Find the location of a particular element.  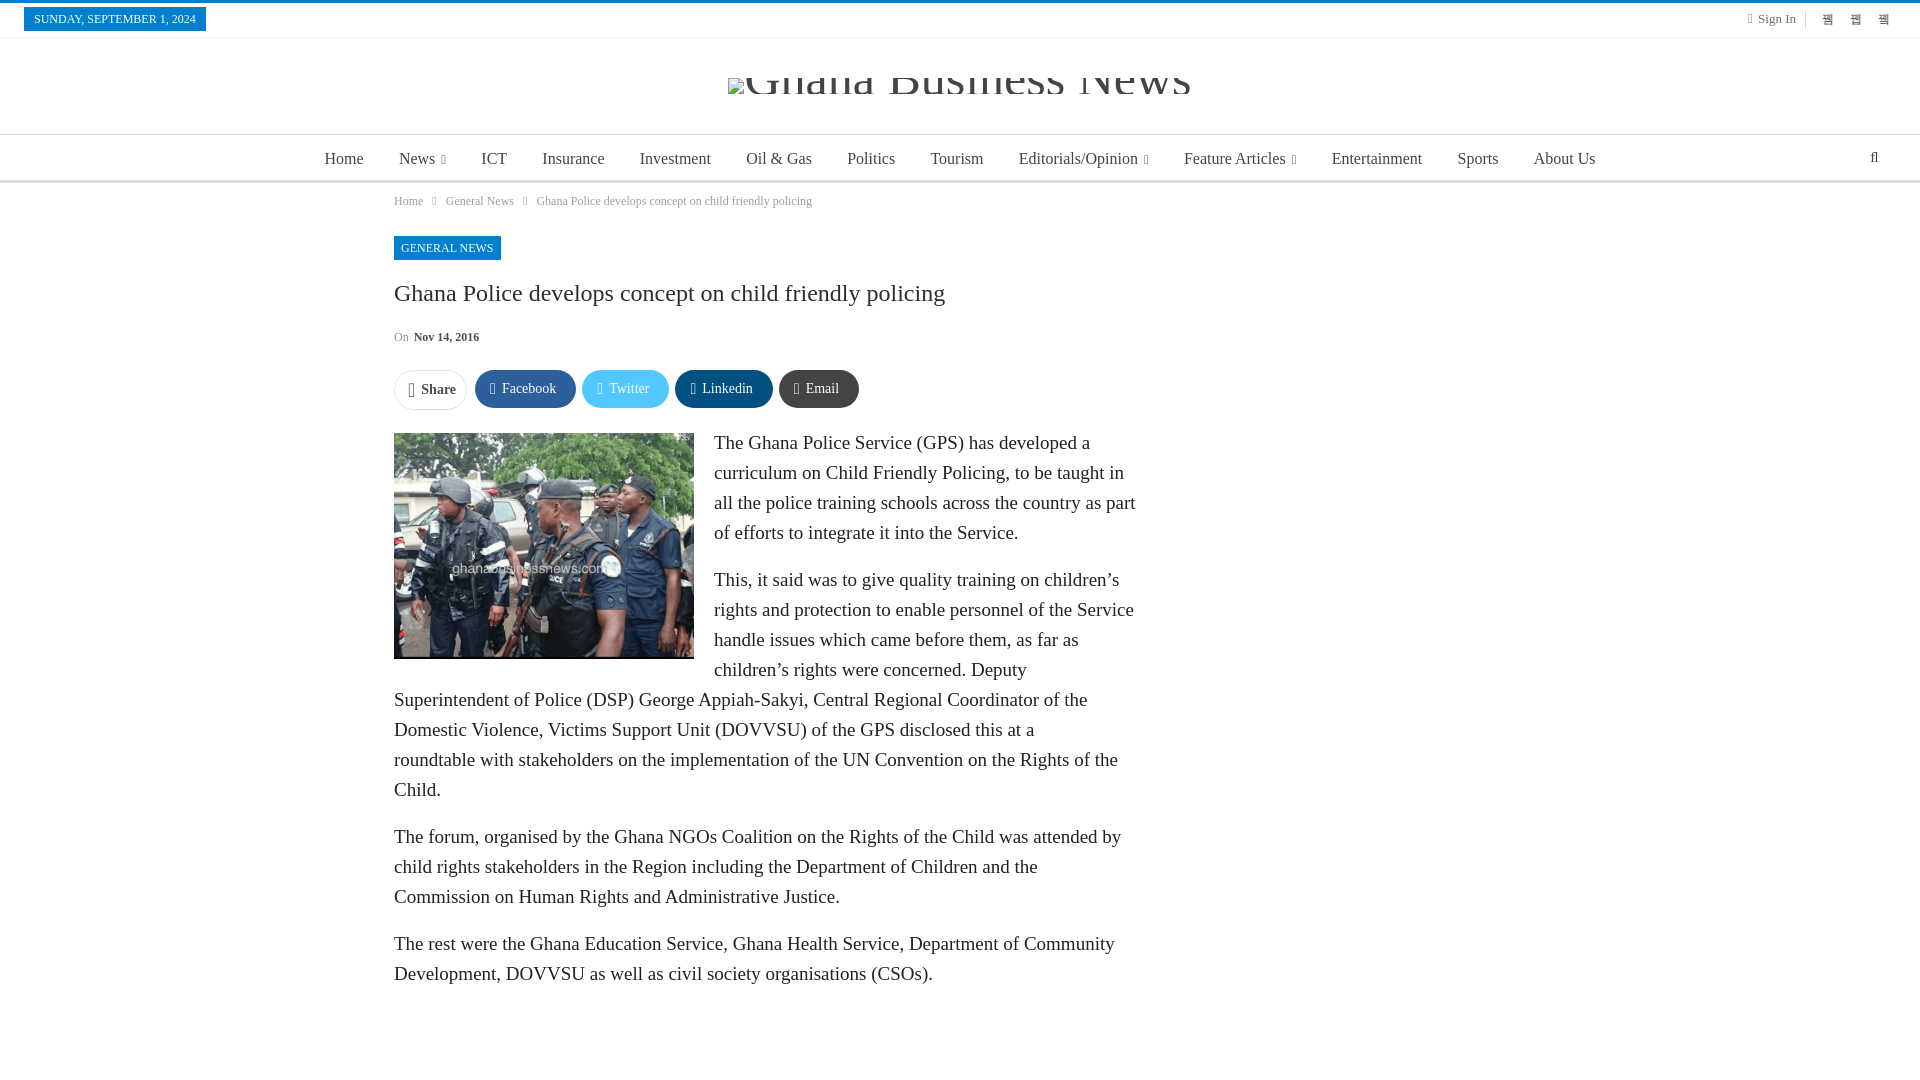

Feature Articles is located at coordinates (1240, 158).